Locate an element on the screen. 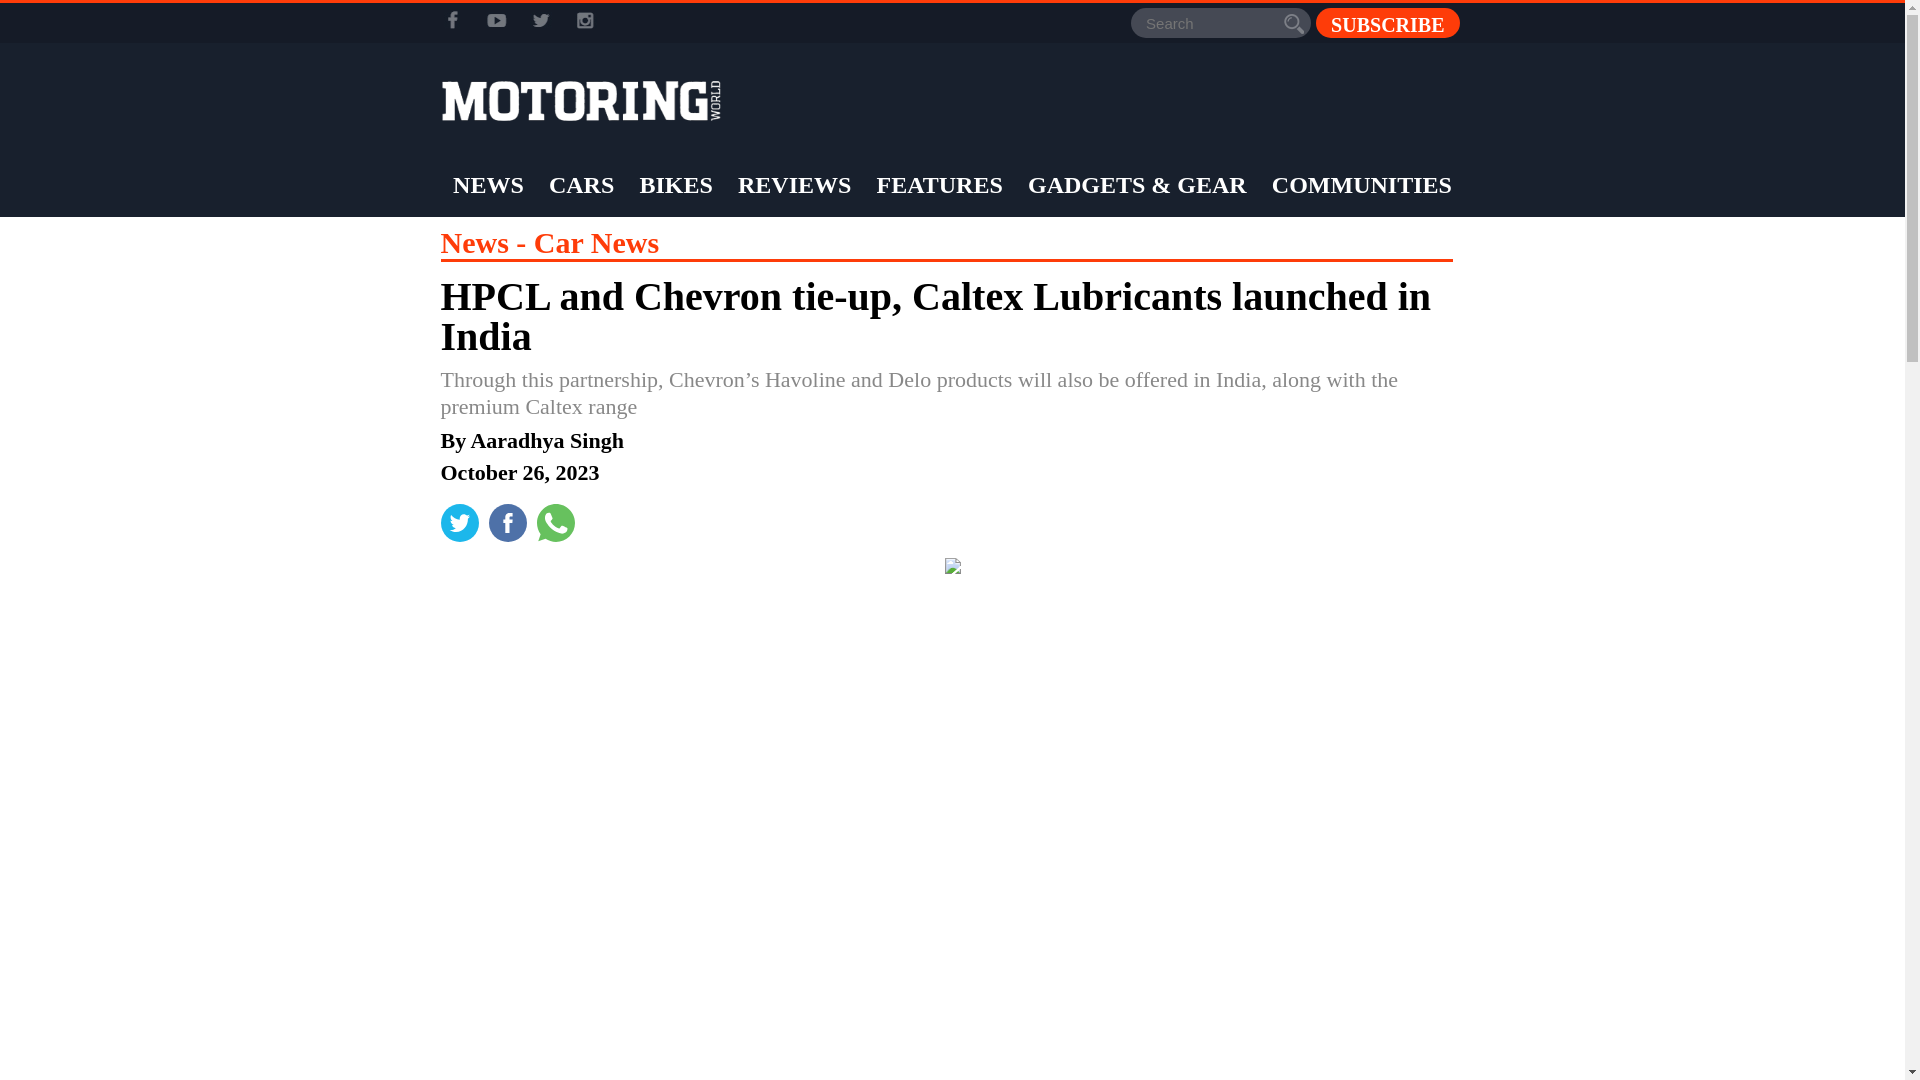 The image size is (1920, 1080). BIKES is located at coordinates (674, 185).